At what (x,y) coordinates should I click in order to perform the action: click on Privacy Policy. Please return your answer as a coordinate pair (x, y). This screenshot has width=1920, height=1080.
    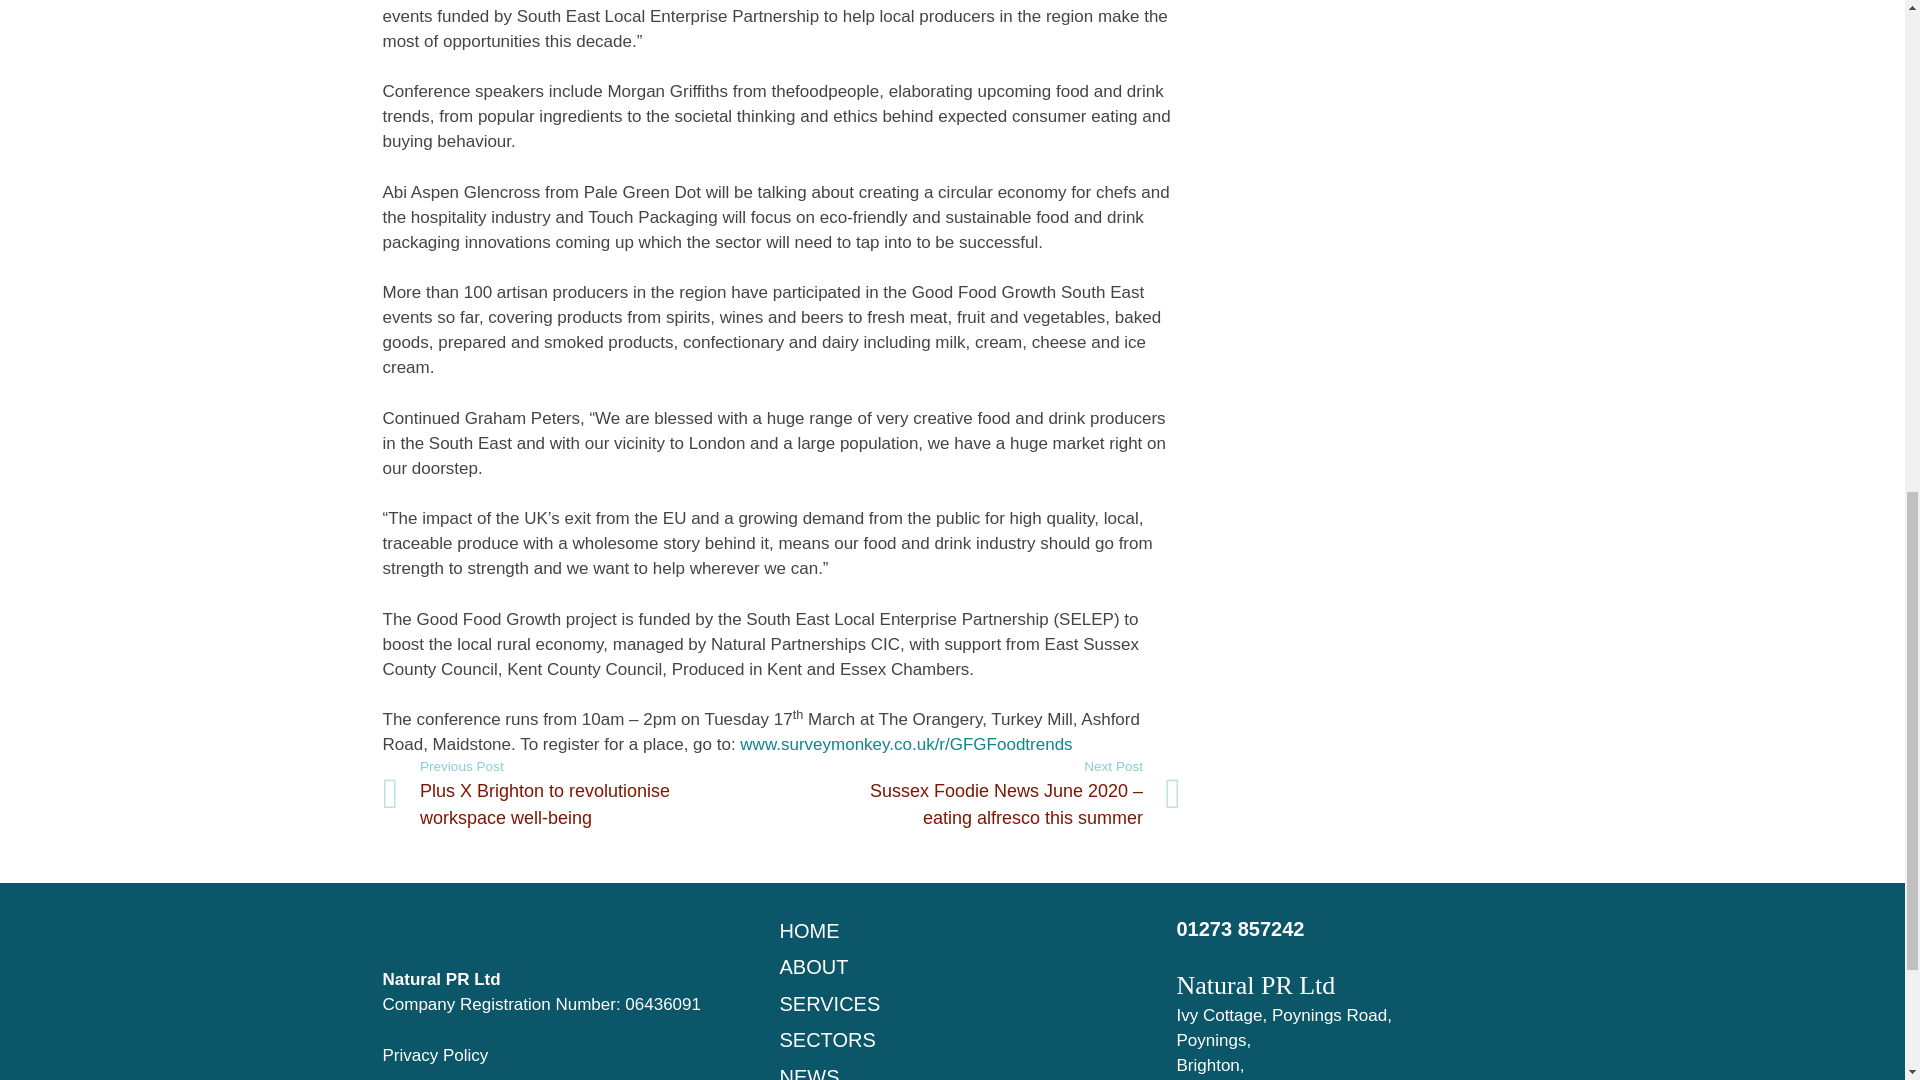
    Looking at the image, I should click on (434, 1055).